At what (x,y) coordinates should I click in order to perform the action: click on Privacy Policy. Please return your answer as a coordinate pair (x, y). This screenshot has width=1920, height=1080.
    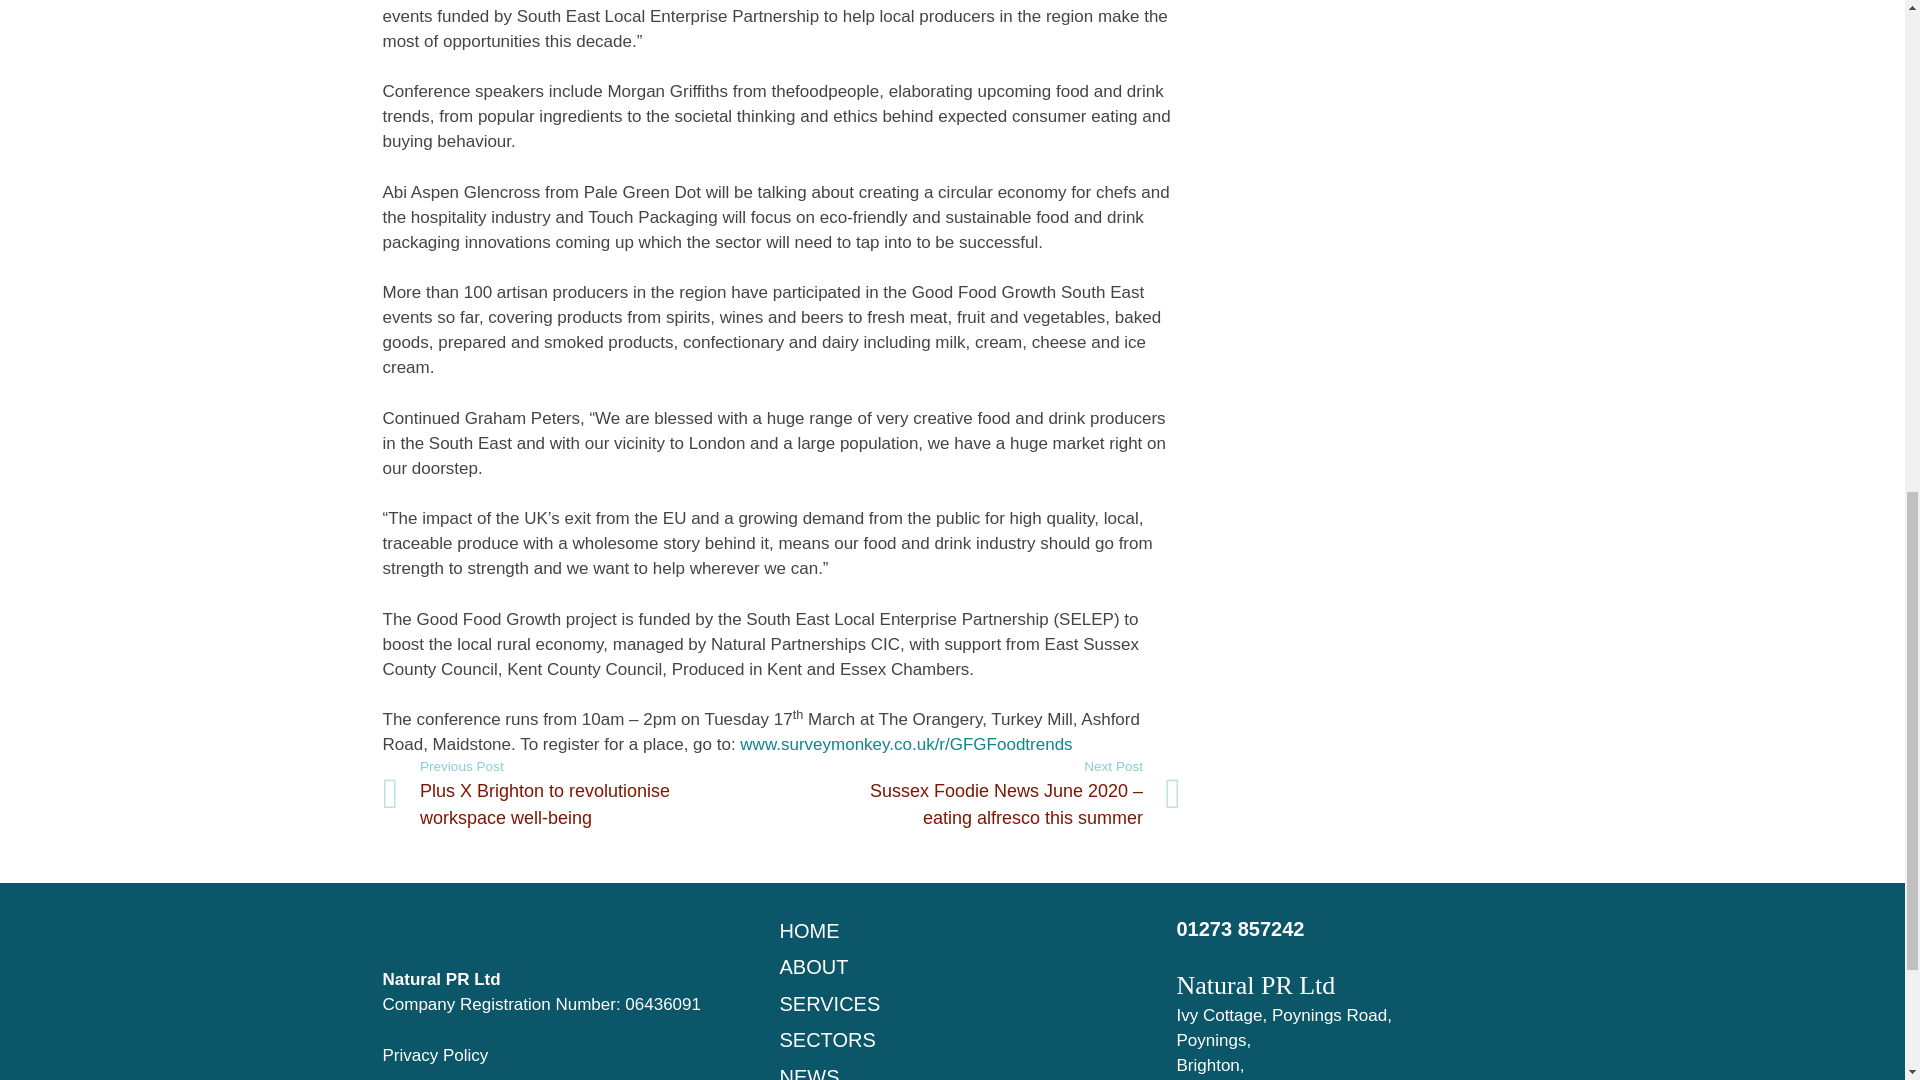
    Looking at the image, I should click on (434, 1055).